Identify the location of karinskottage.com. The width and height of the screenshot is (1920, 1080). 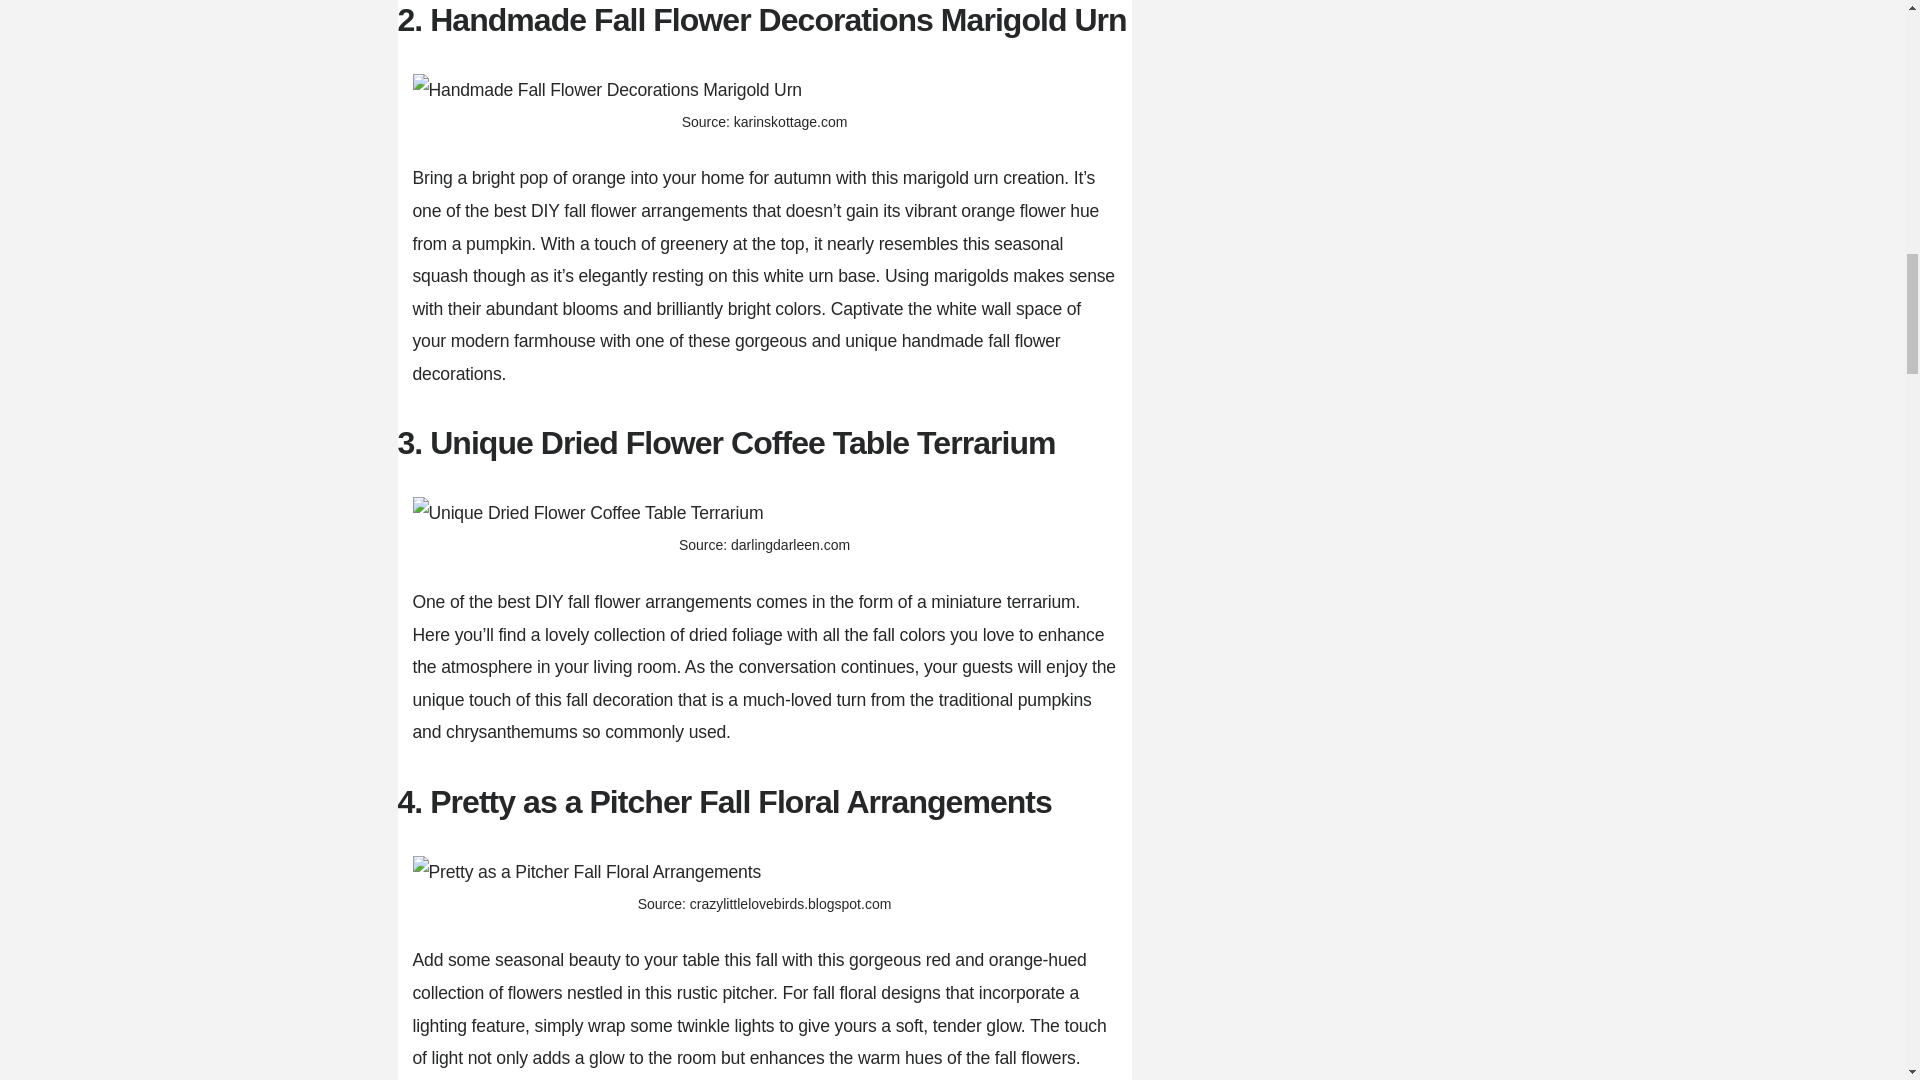
(790, 122).